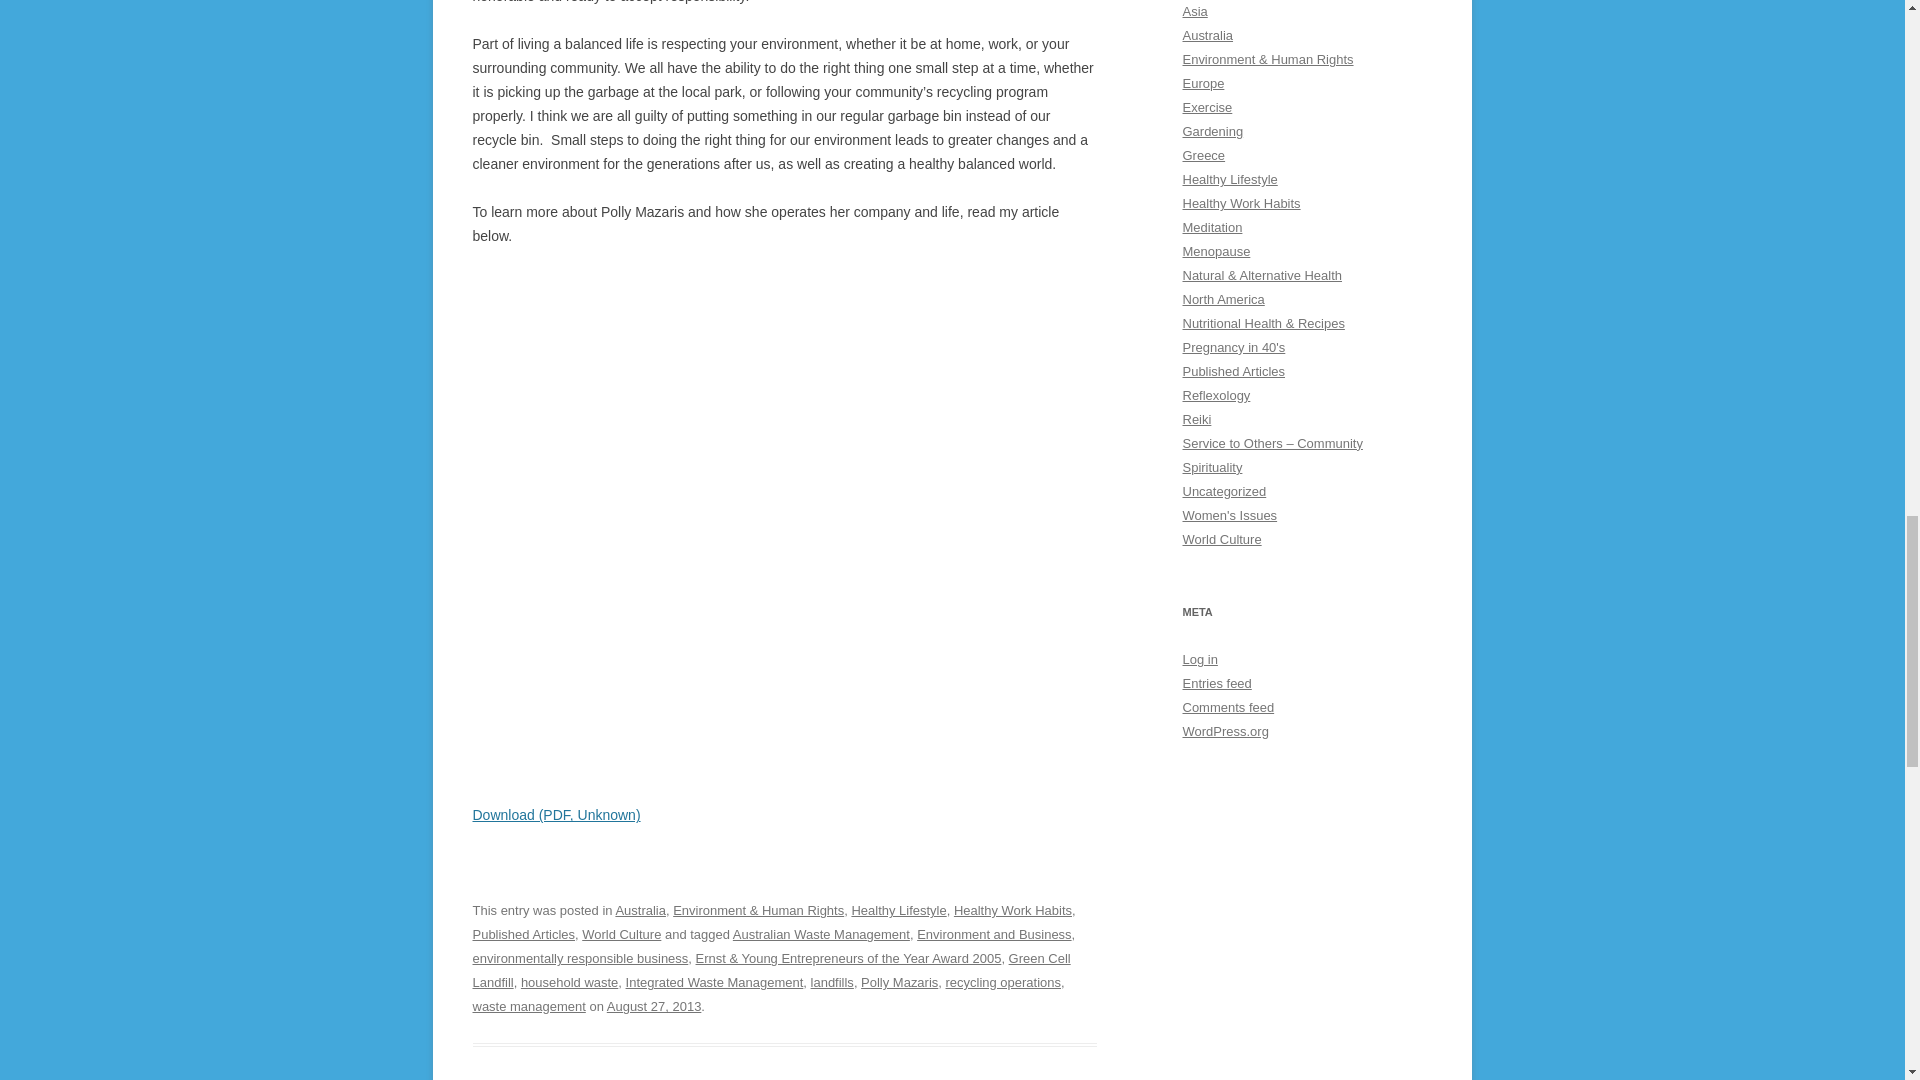 The image size is (1920, 1080). I want to click on World Culture, so click(620, 934).